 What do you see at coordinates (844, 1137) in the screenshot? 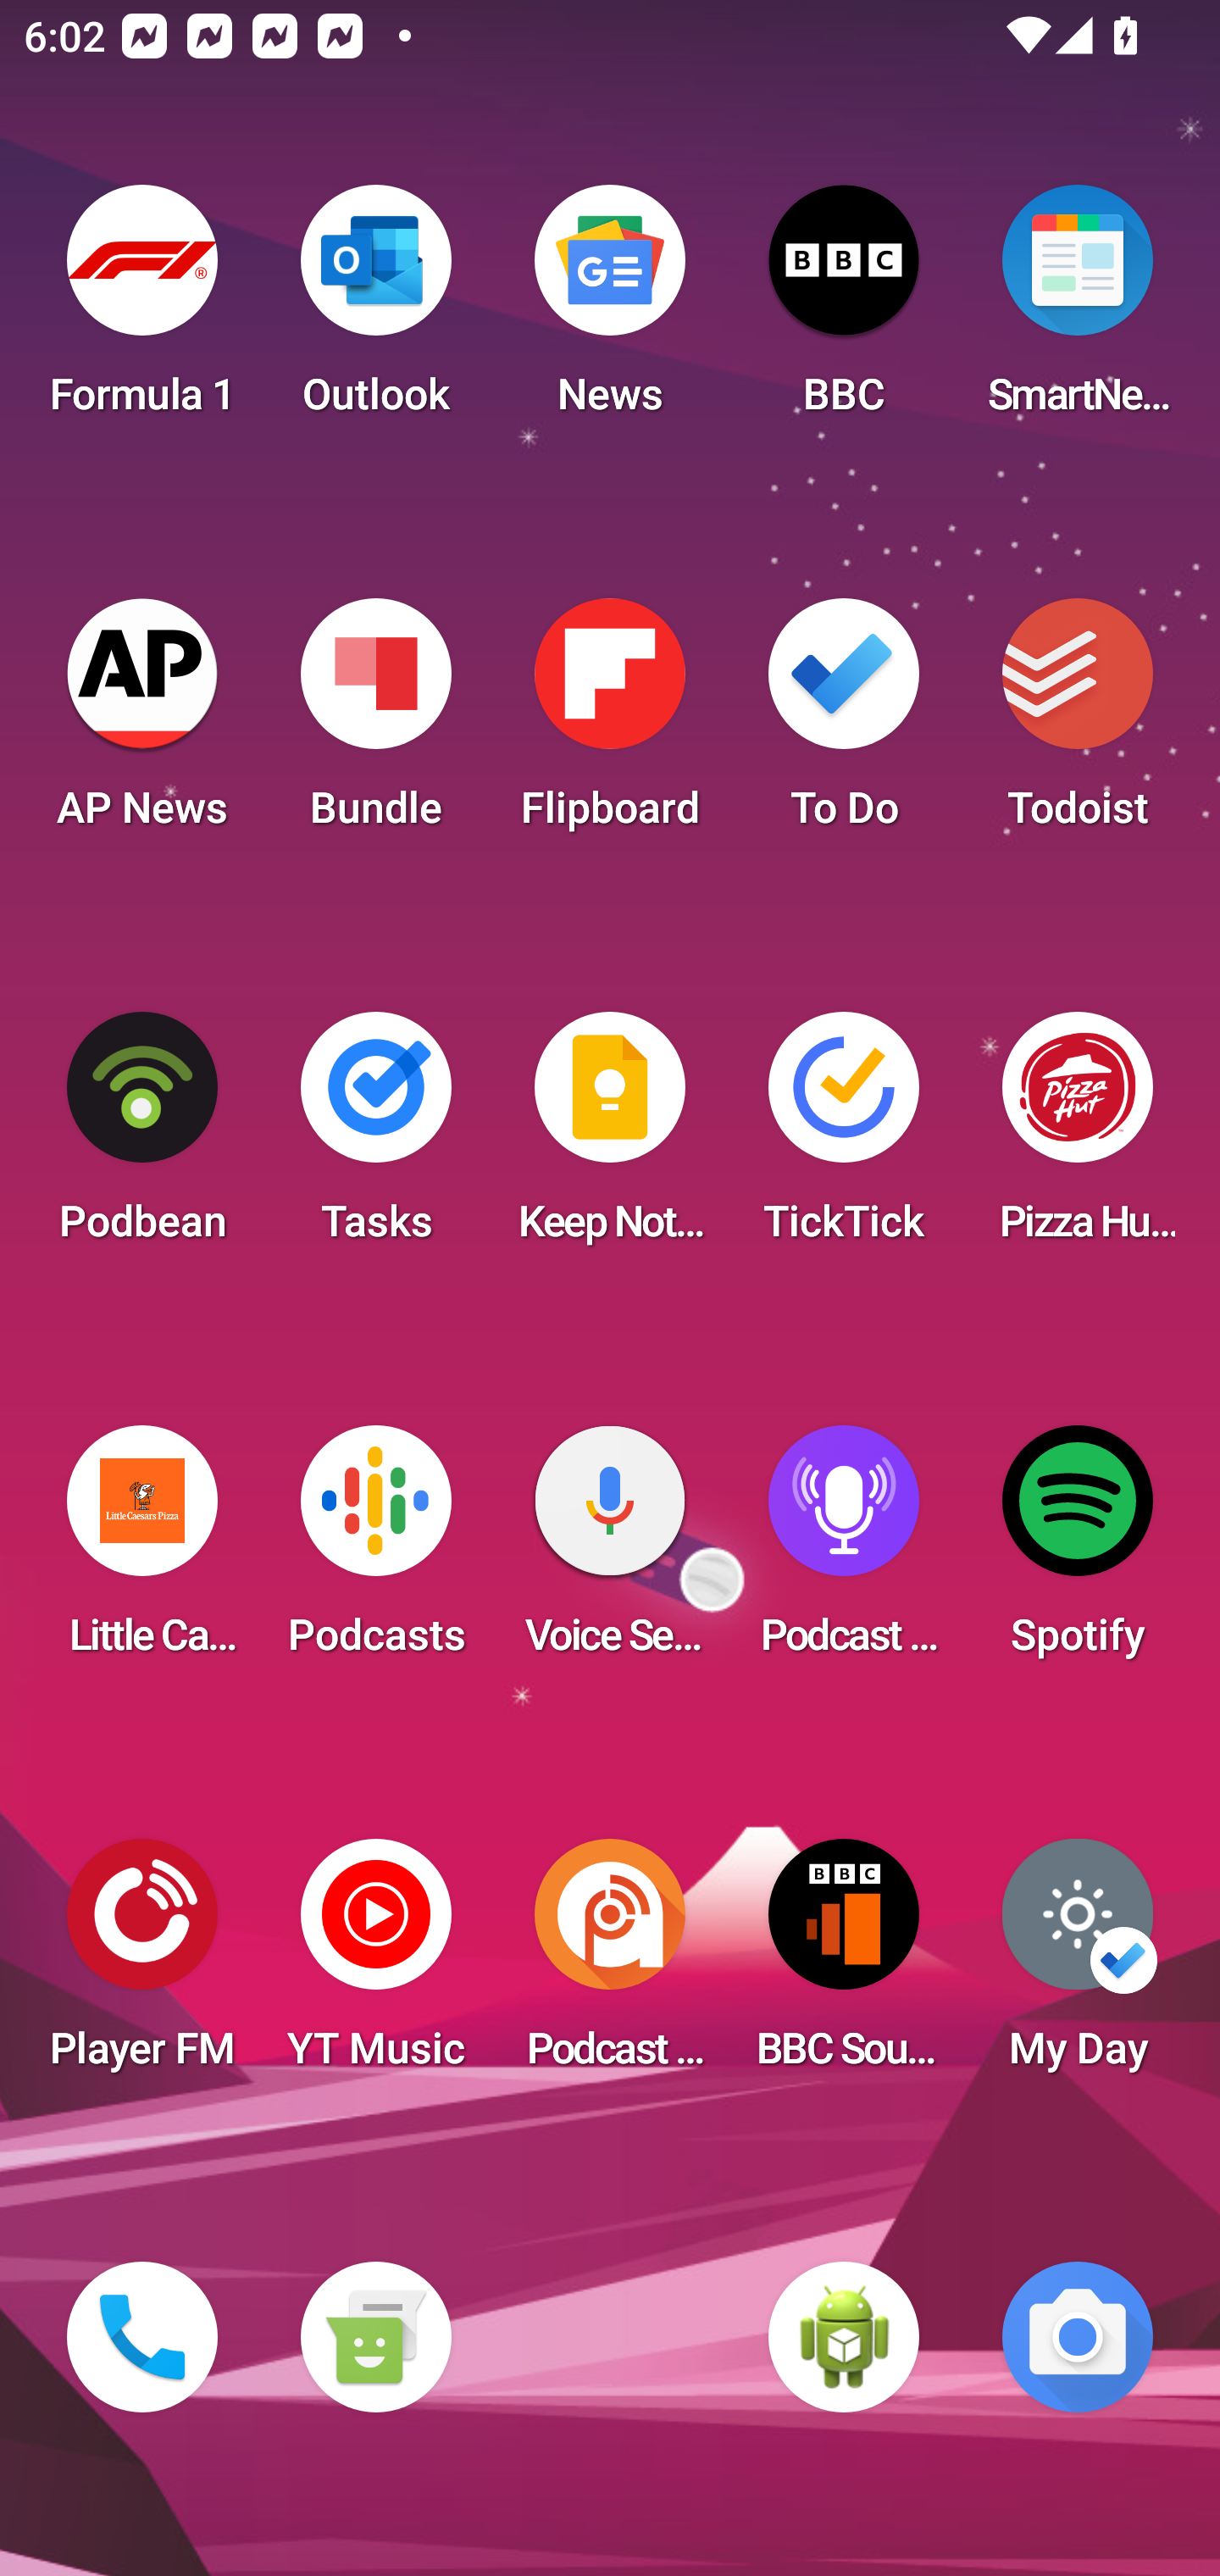
I see `TickTick` at bounding box center [844, 1137].